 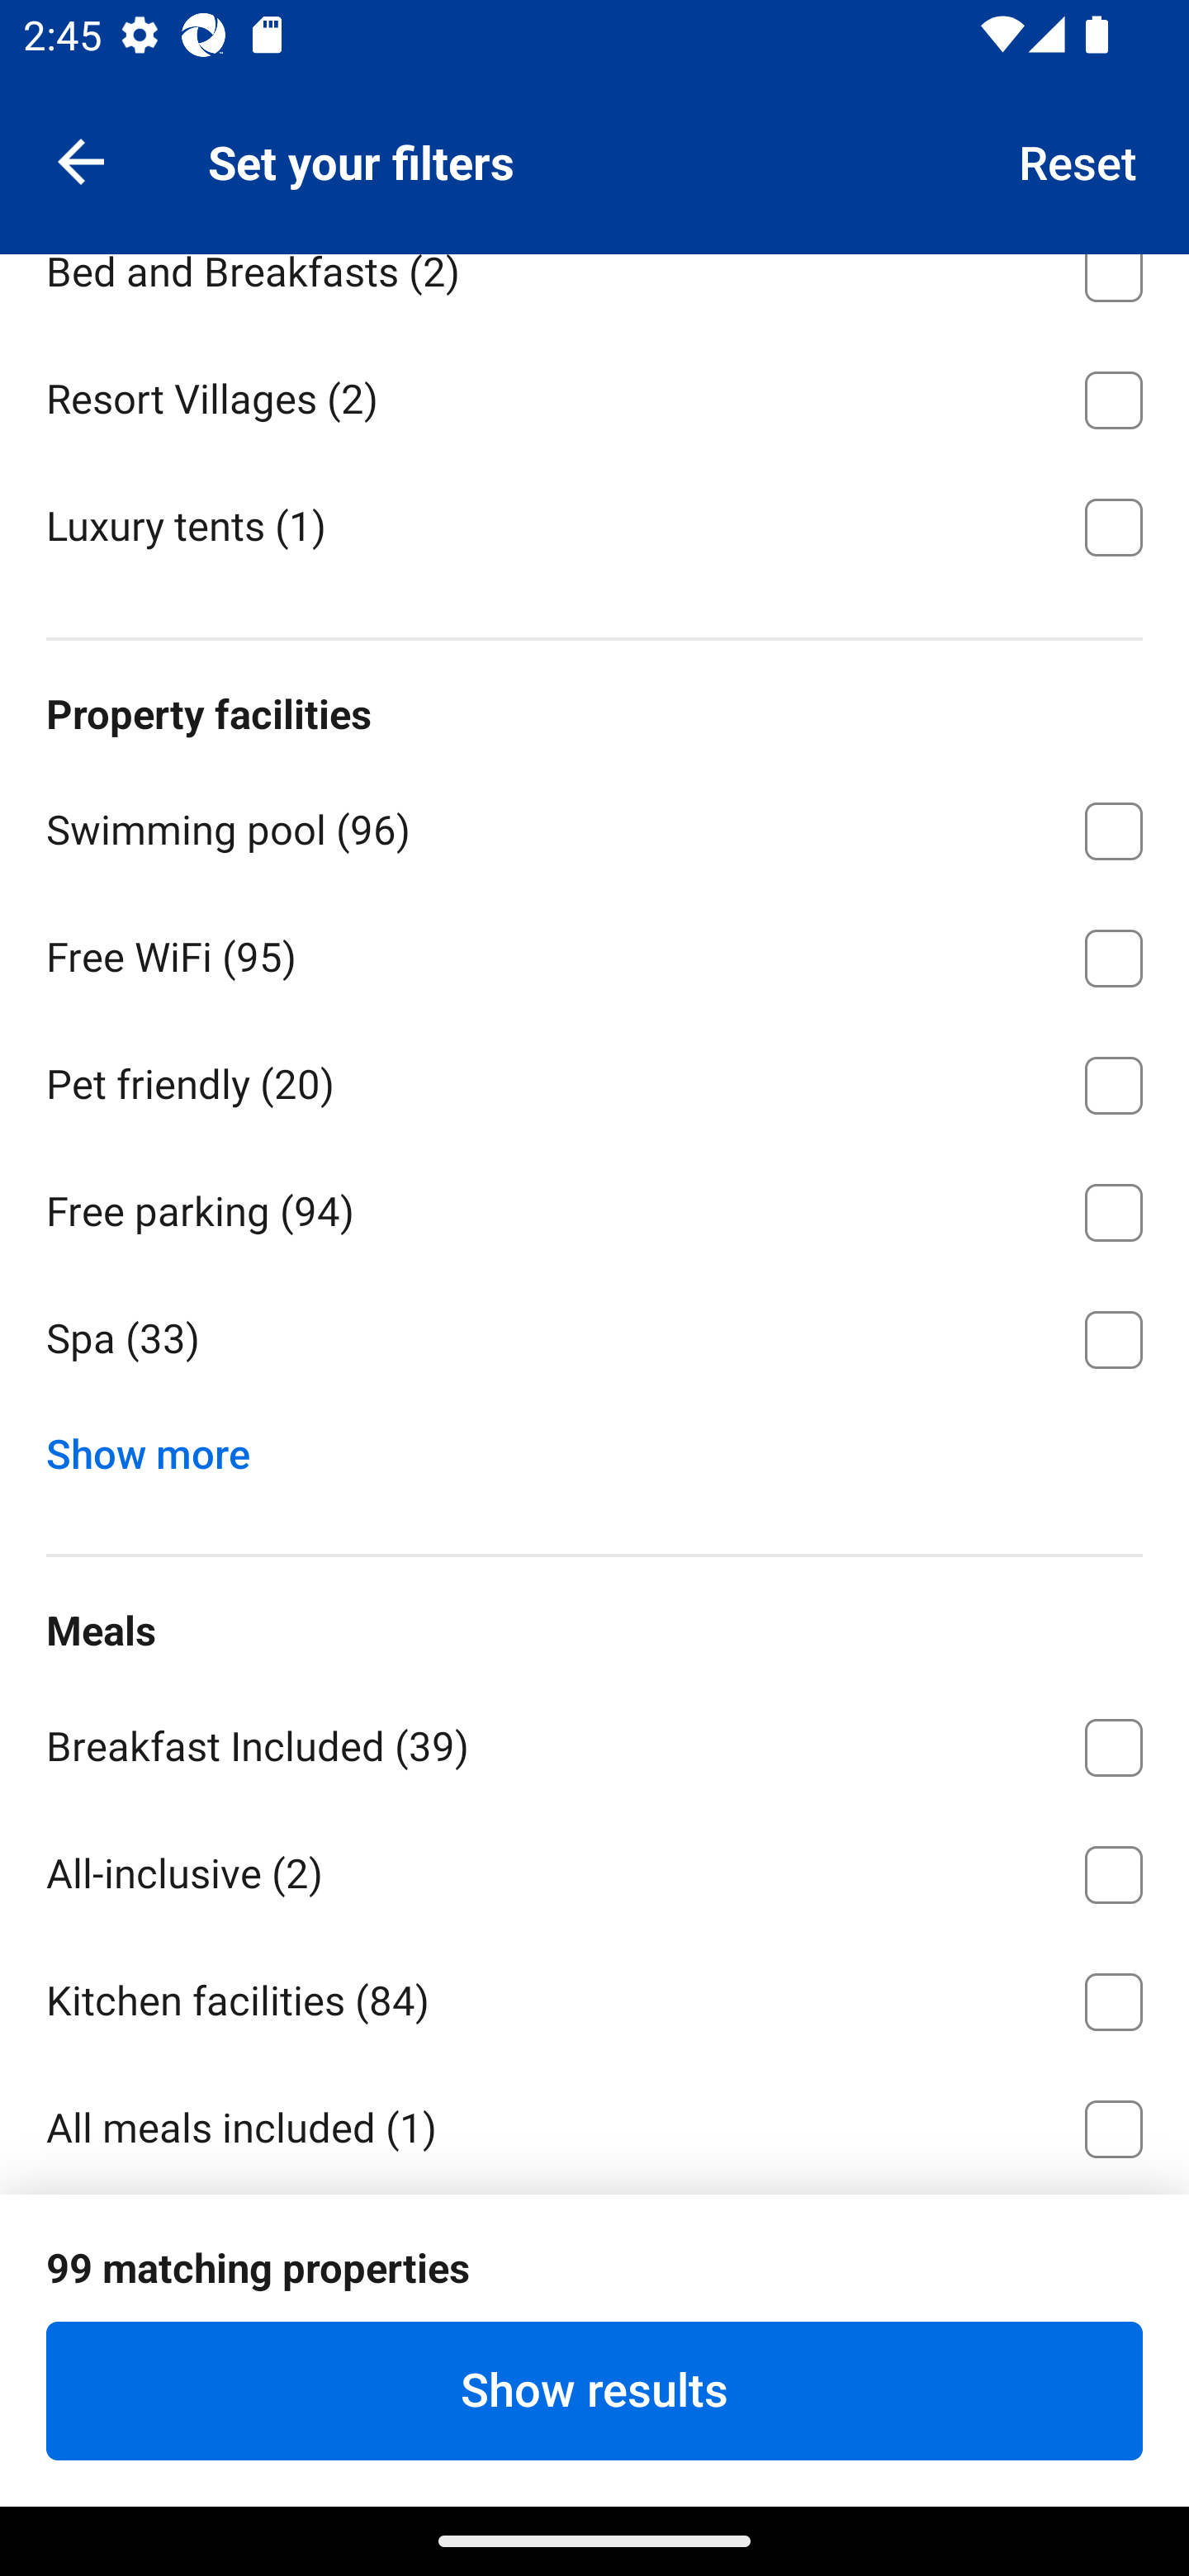 I want to click on Guesthouses ⁦(3), so click(x=594, y=140).